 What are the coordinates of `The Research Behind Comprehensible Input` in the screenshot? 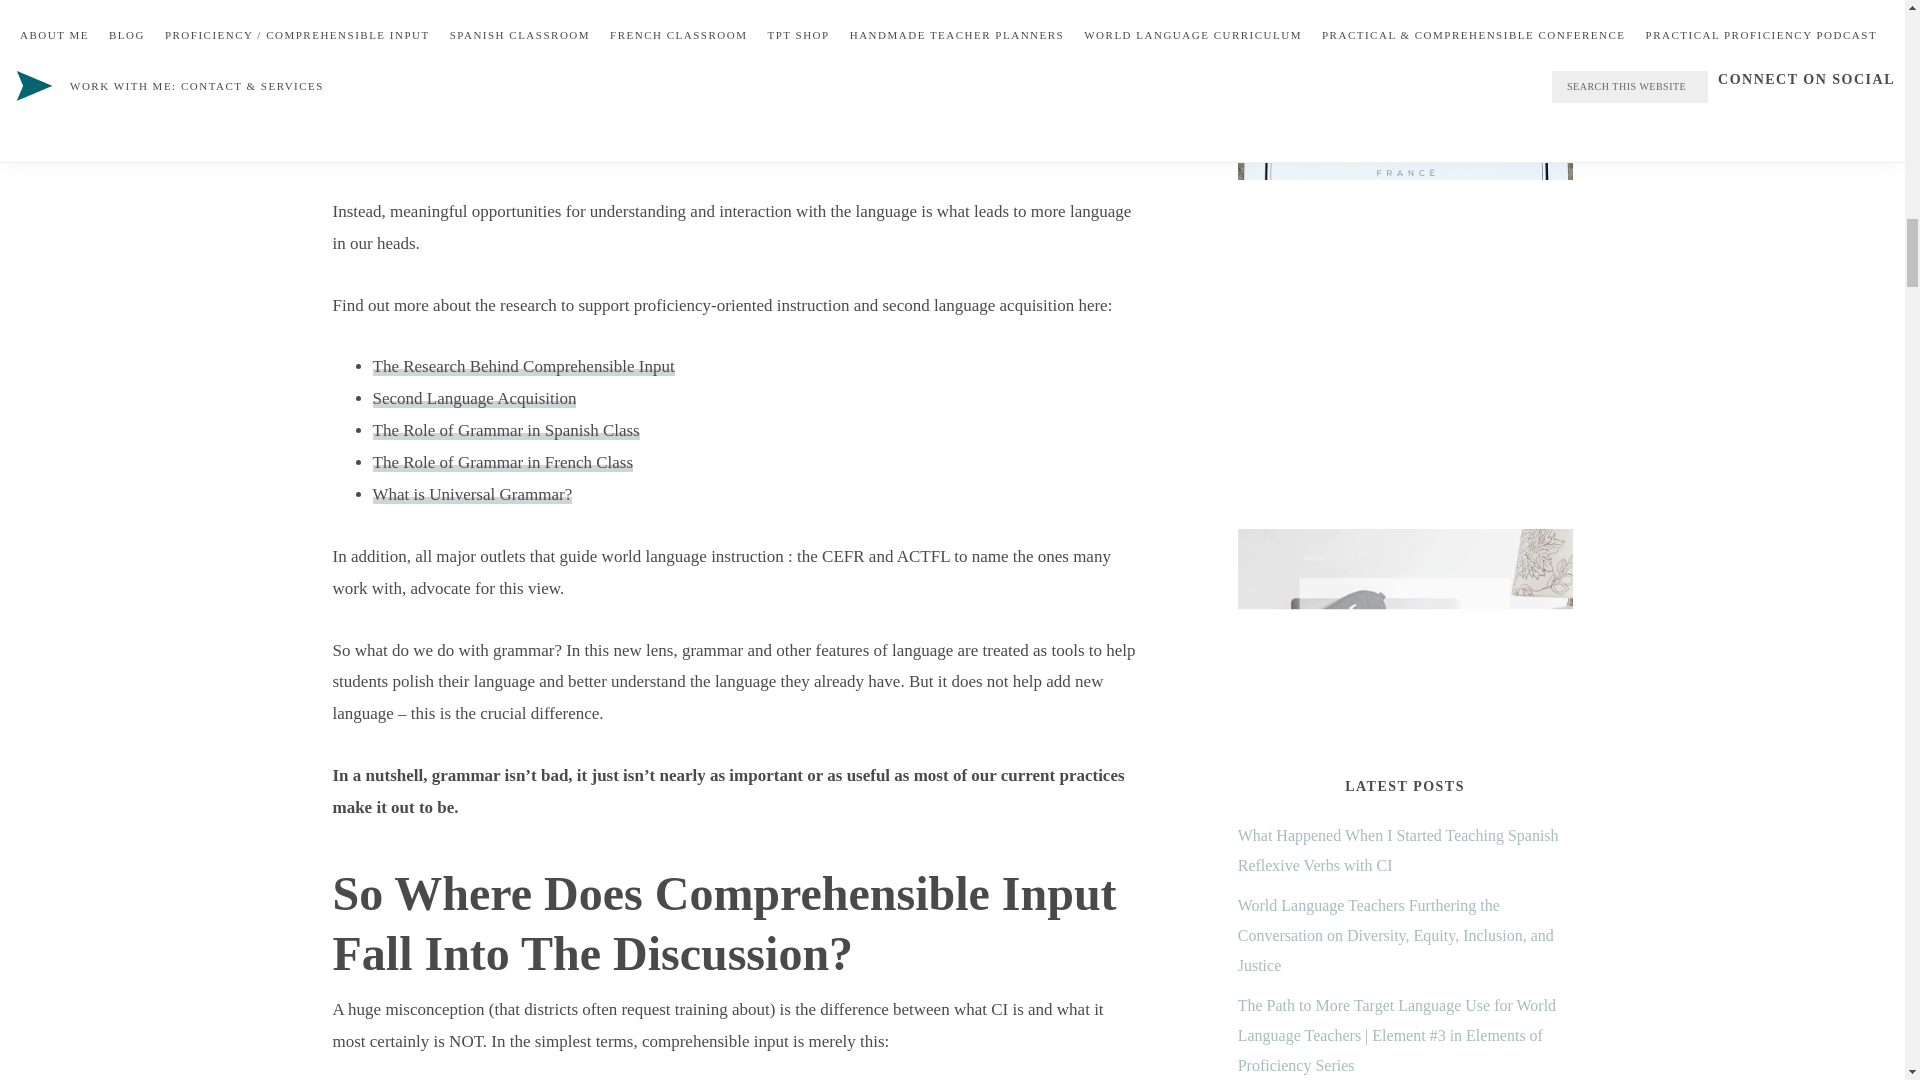 It's located at (522, 366).